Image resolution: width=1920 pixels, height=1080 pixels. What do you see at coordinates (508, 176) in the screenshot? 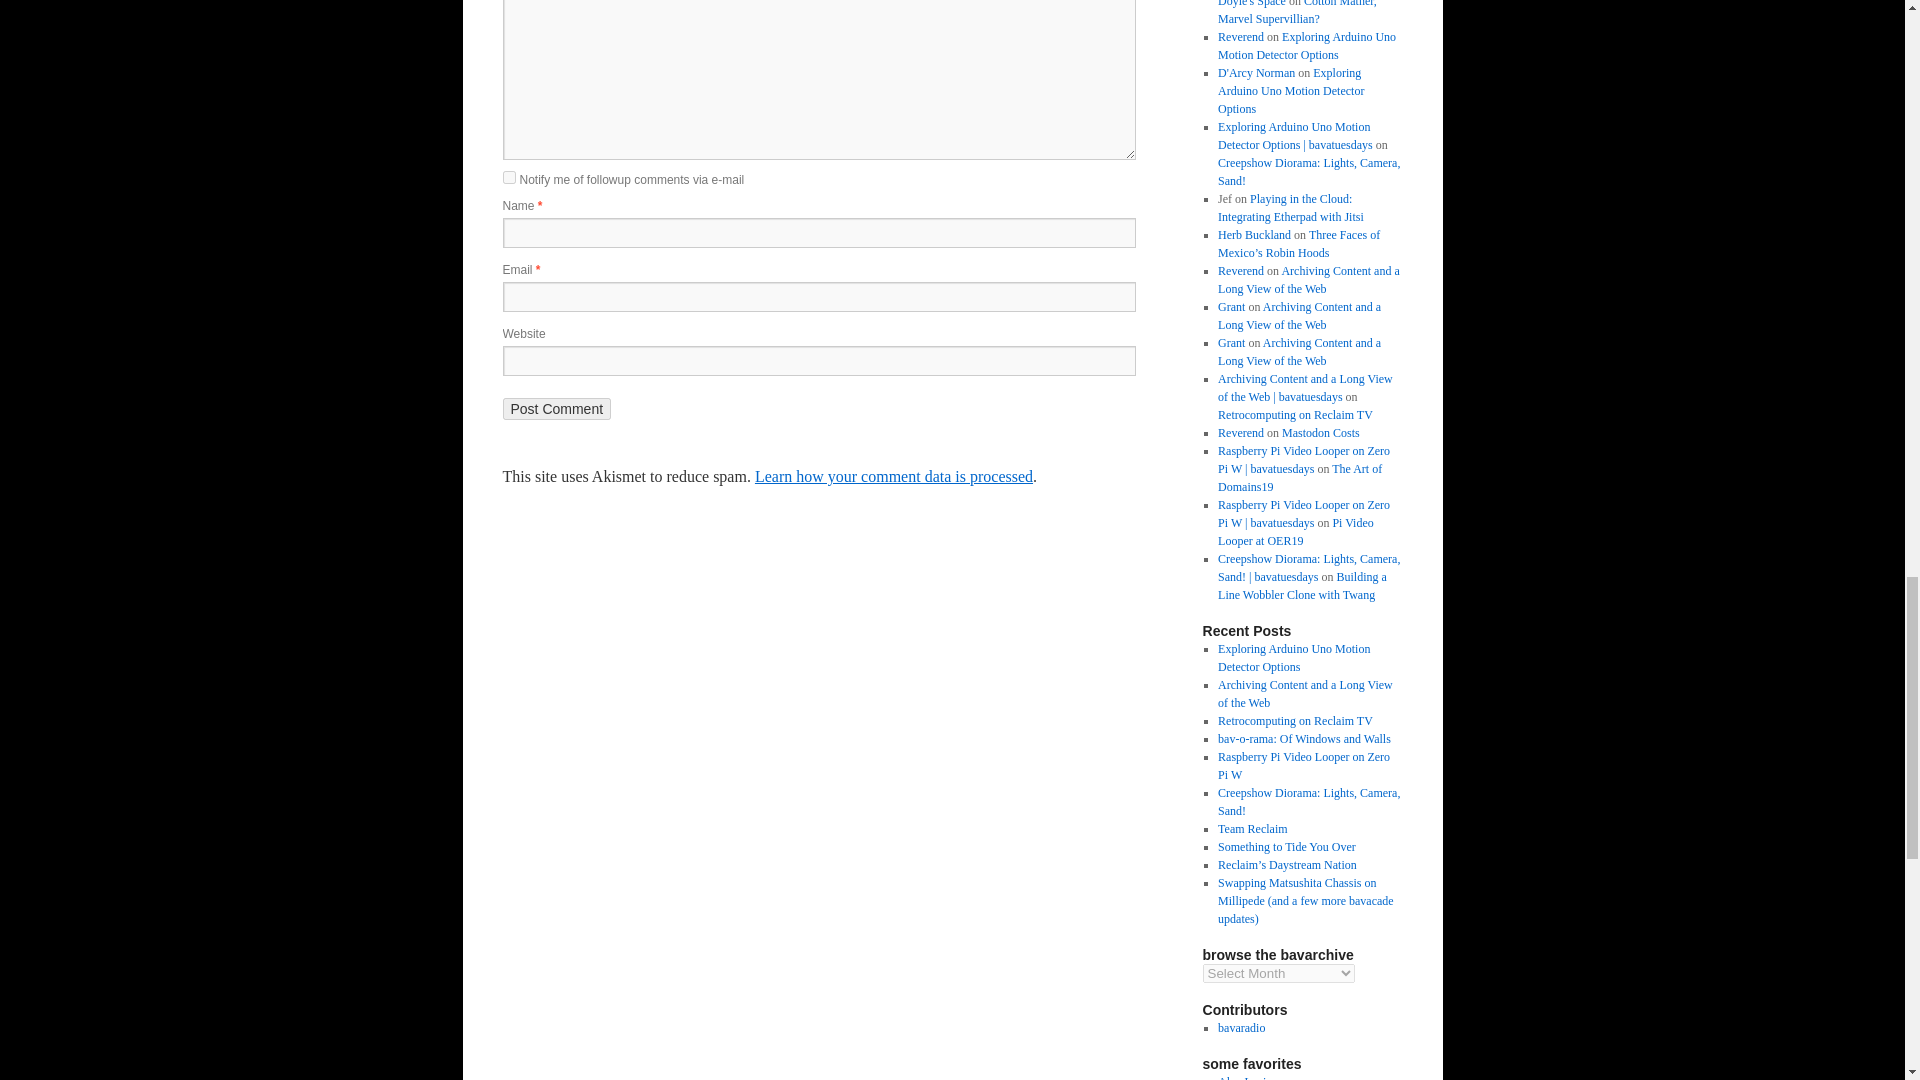
I see `subscribe` at bounding box center [508, 176].